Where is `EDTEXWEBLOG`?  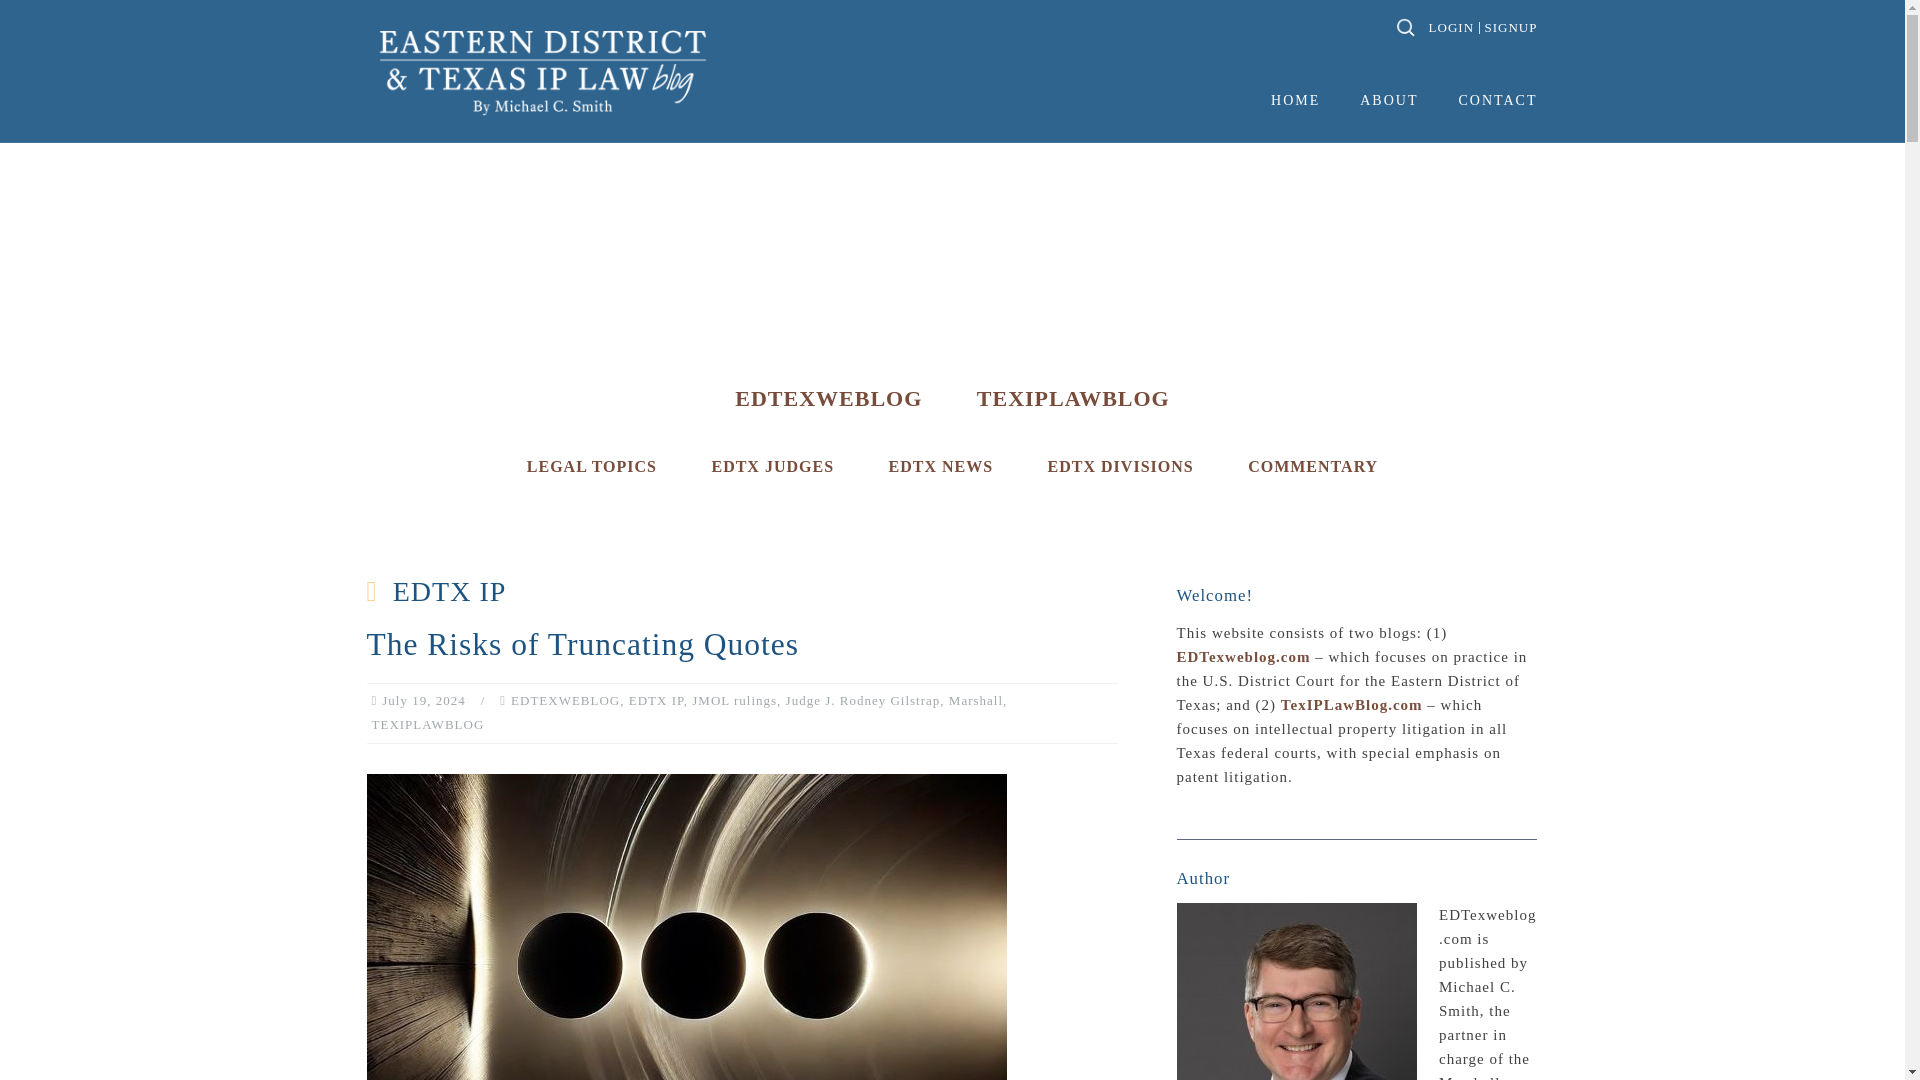
EDTEXWEBLOG is located at coordinates (828, 398).